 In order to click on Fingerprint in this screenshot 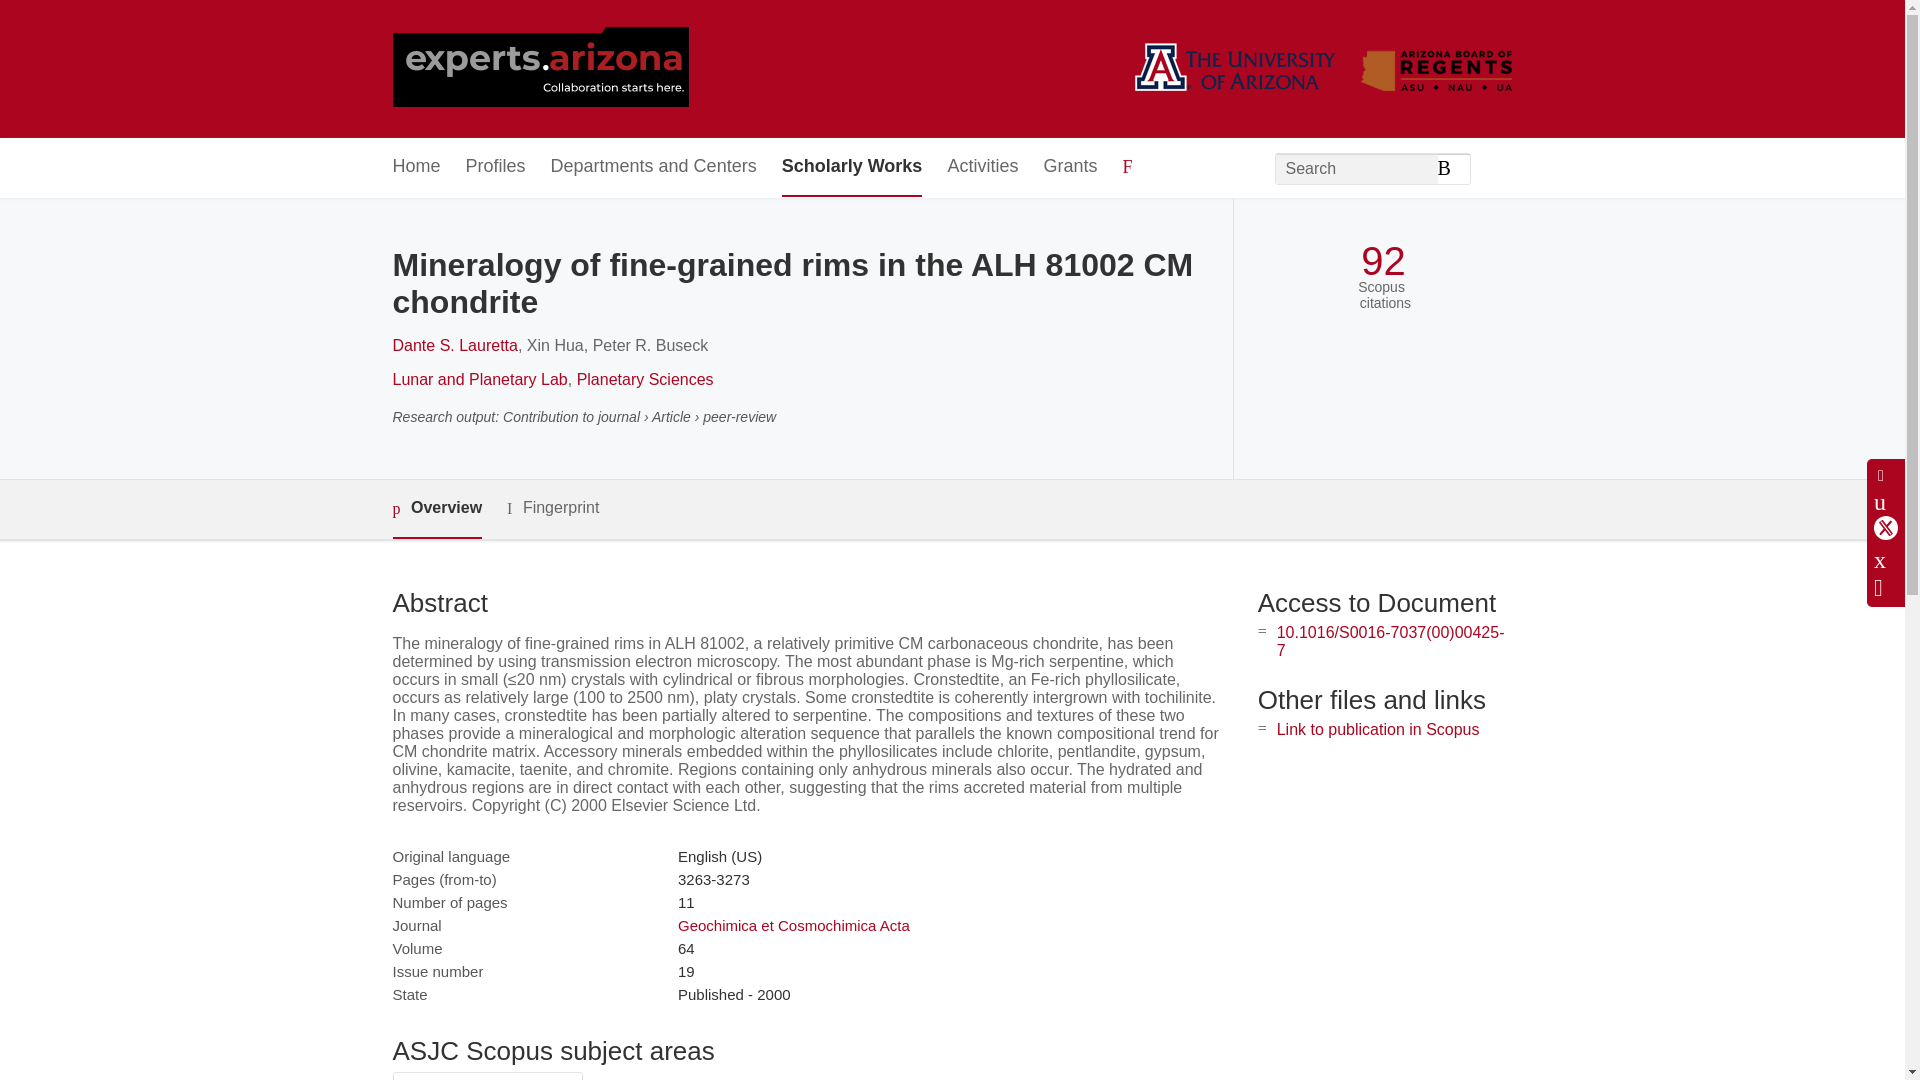, I will do `click(552, 508)`.